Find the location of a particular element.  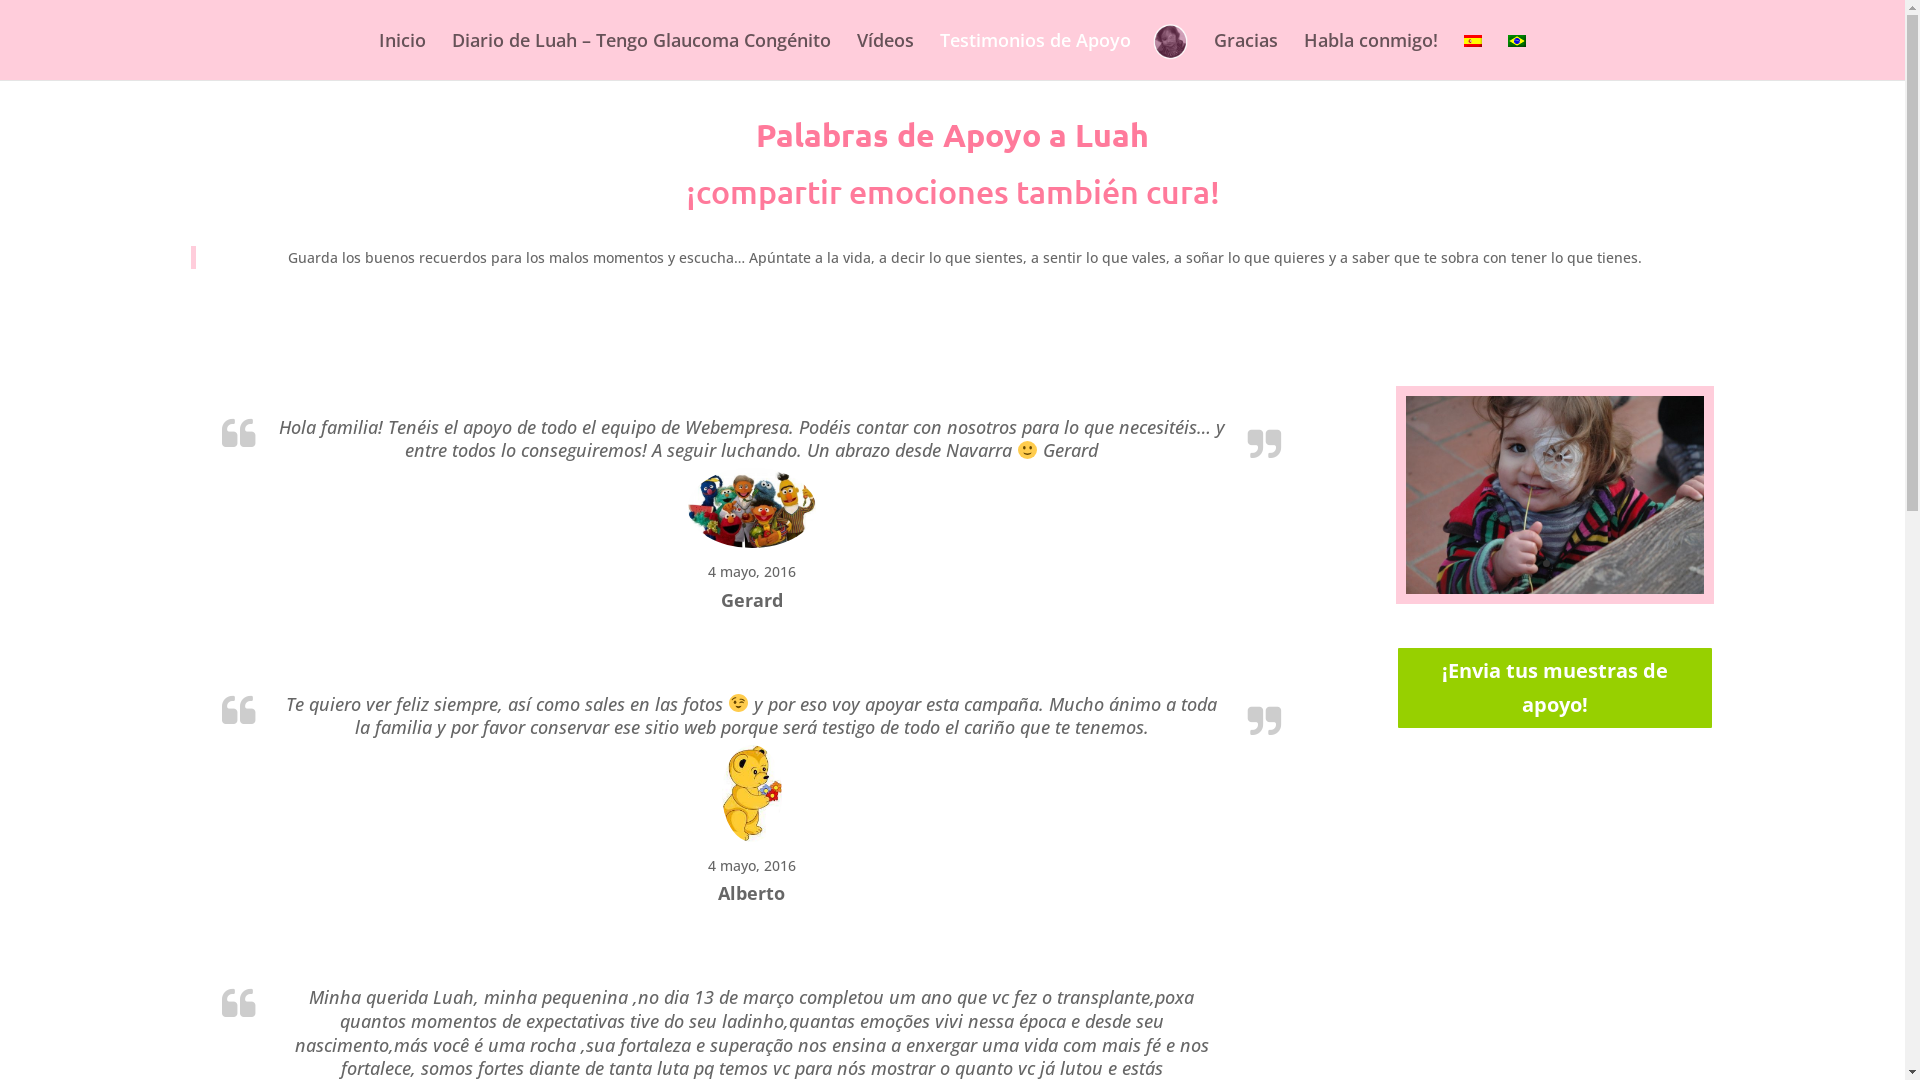

1 is located at coordinates (1530, 564).